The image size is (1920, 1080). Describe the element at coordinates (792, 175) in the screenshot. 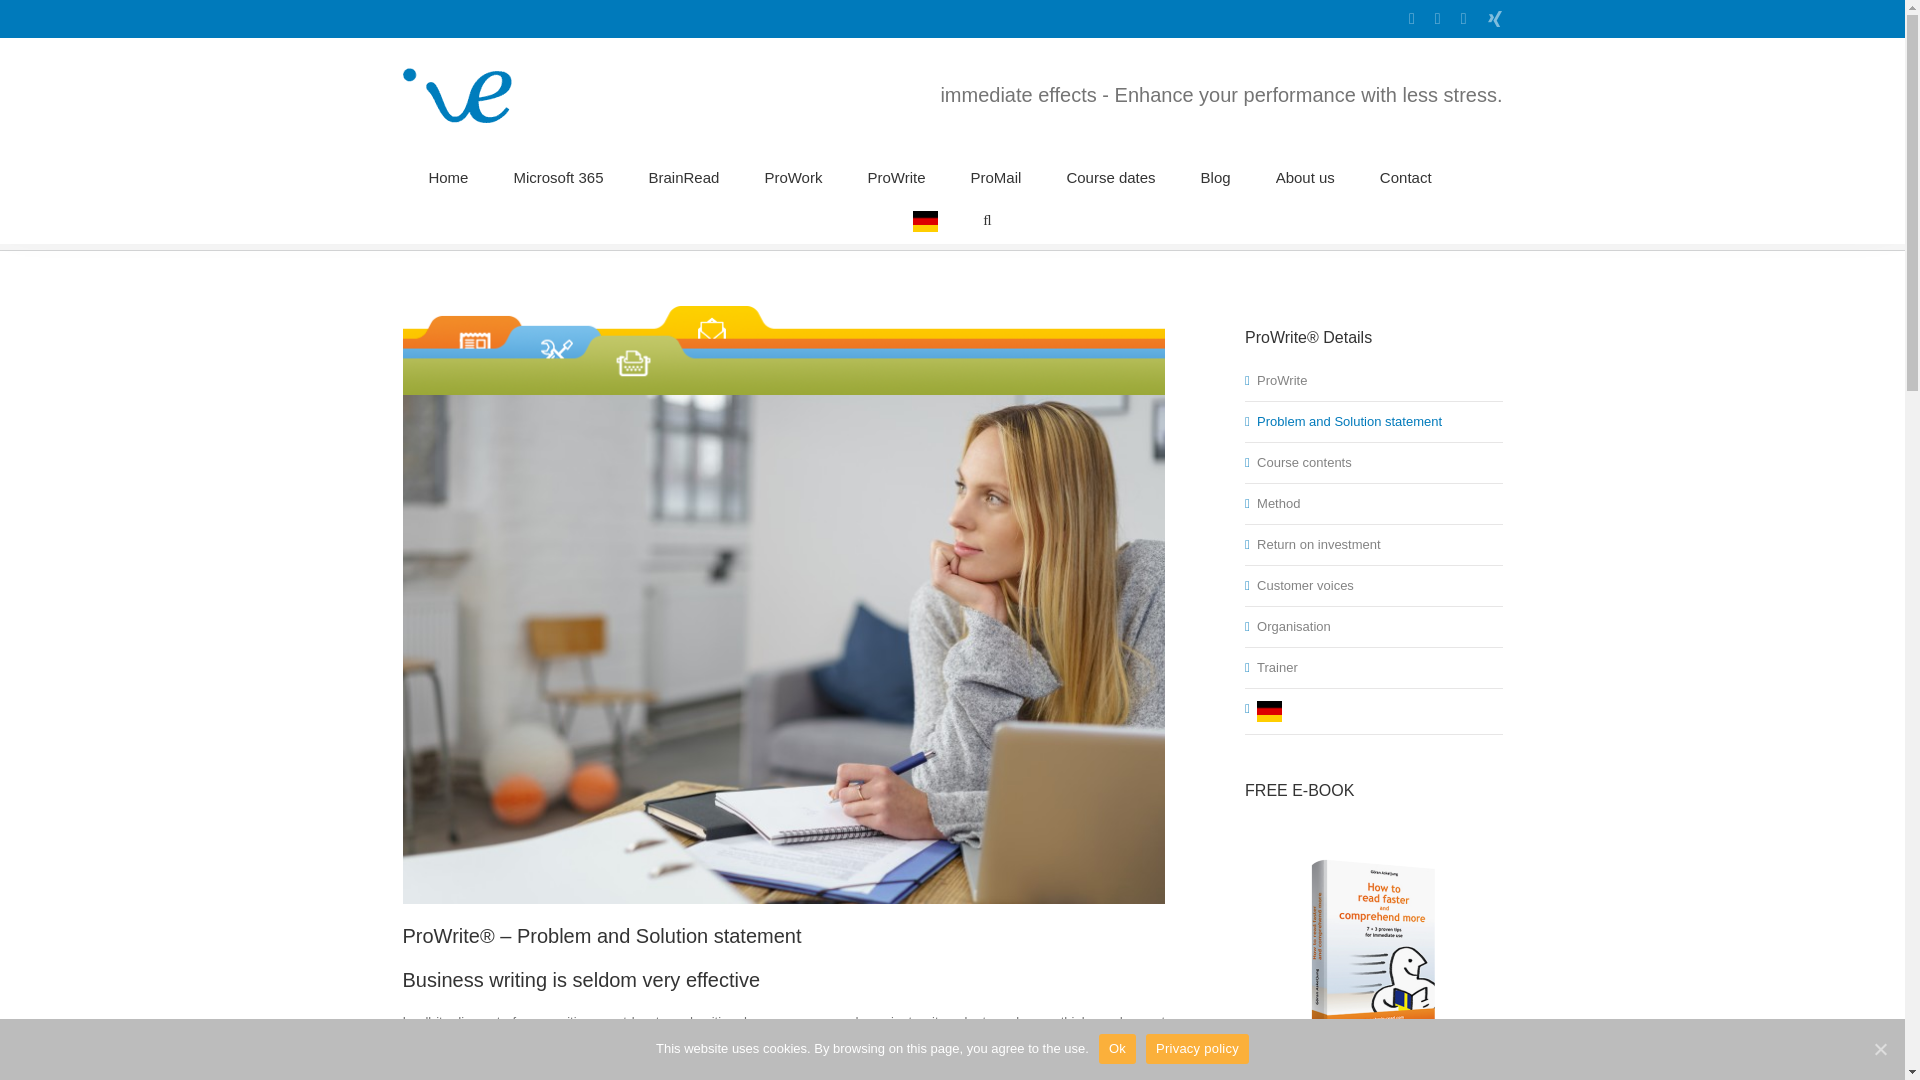

I see `ProWork` at that location.